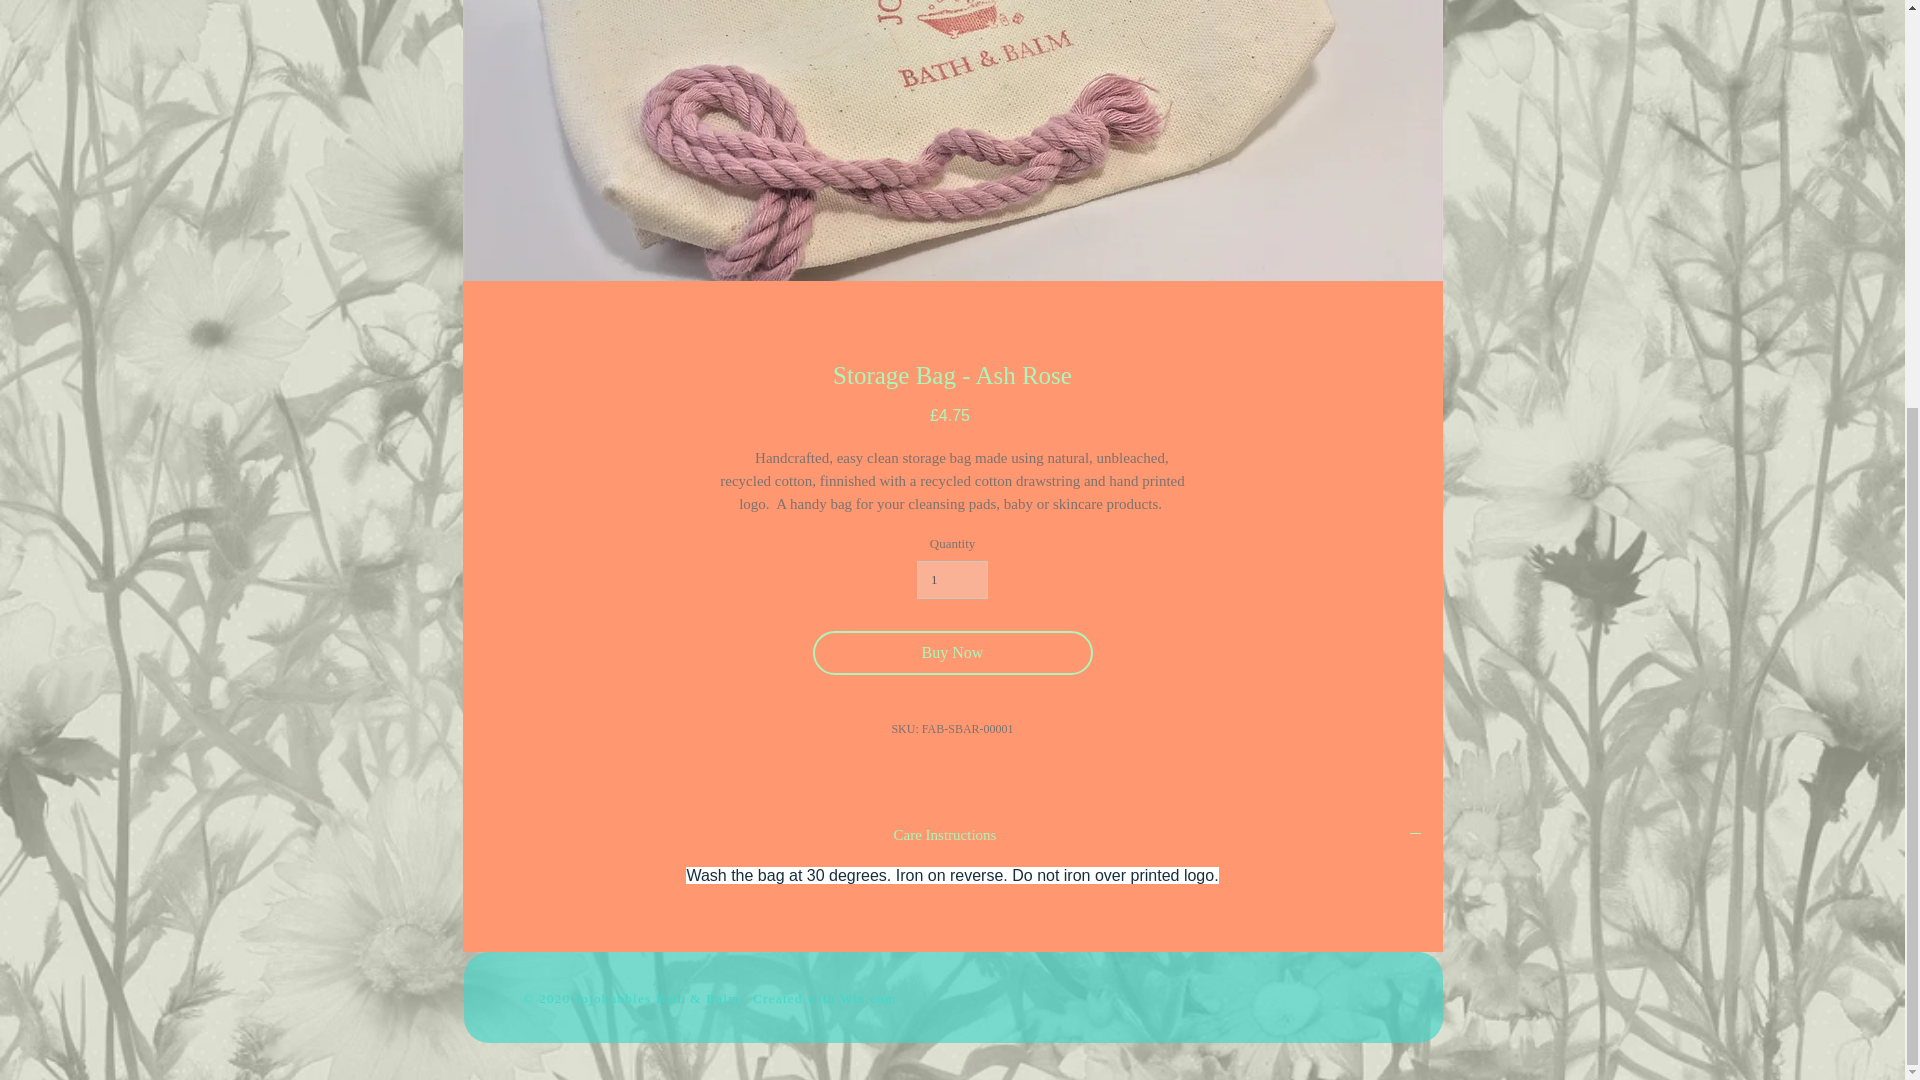  Describe the element at coordinates (952, 652) in the screenshot. I see `Buy Now` at that location.